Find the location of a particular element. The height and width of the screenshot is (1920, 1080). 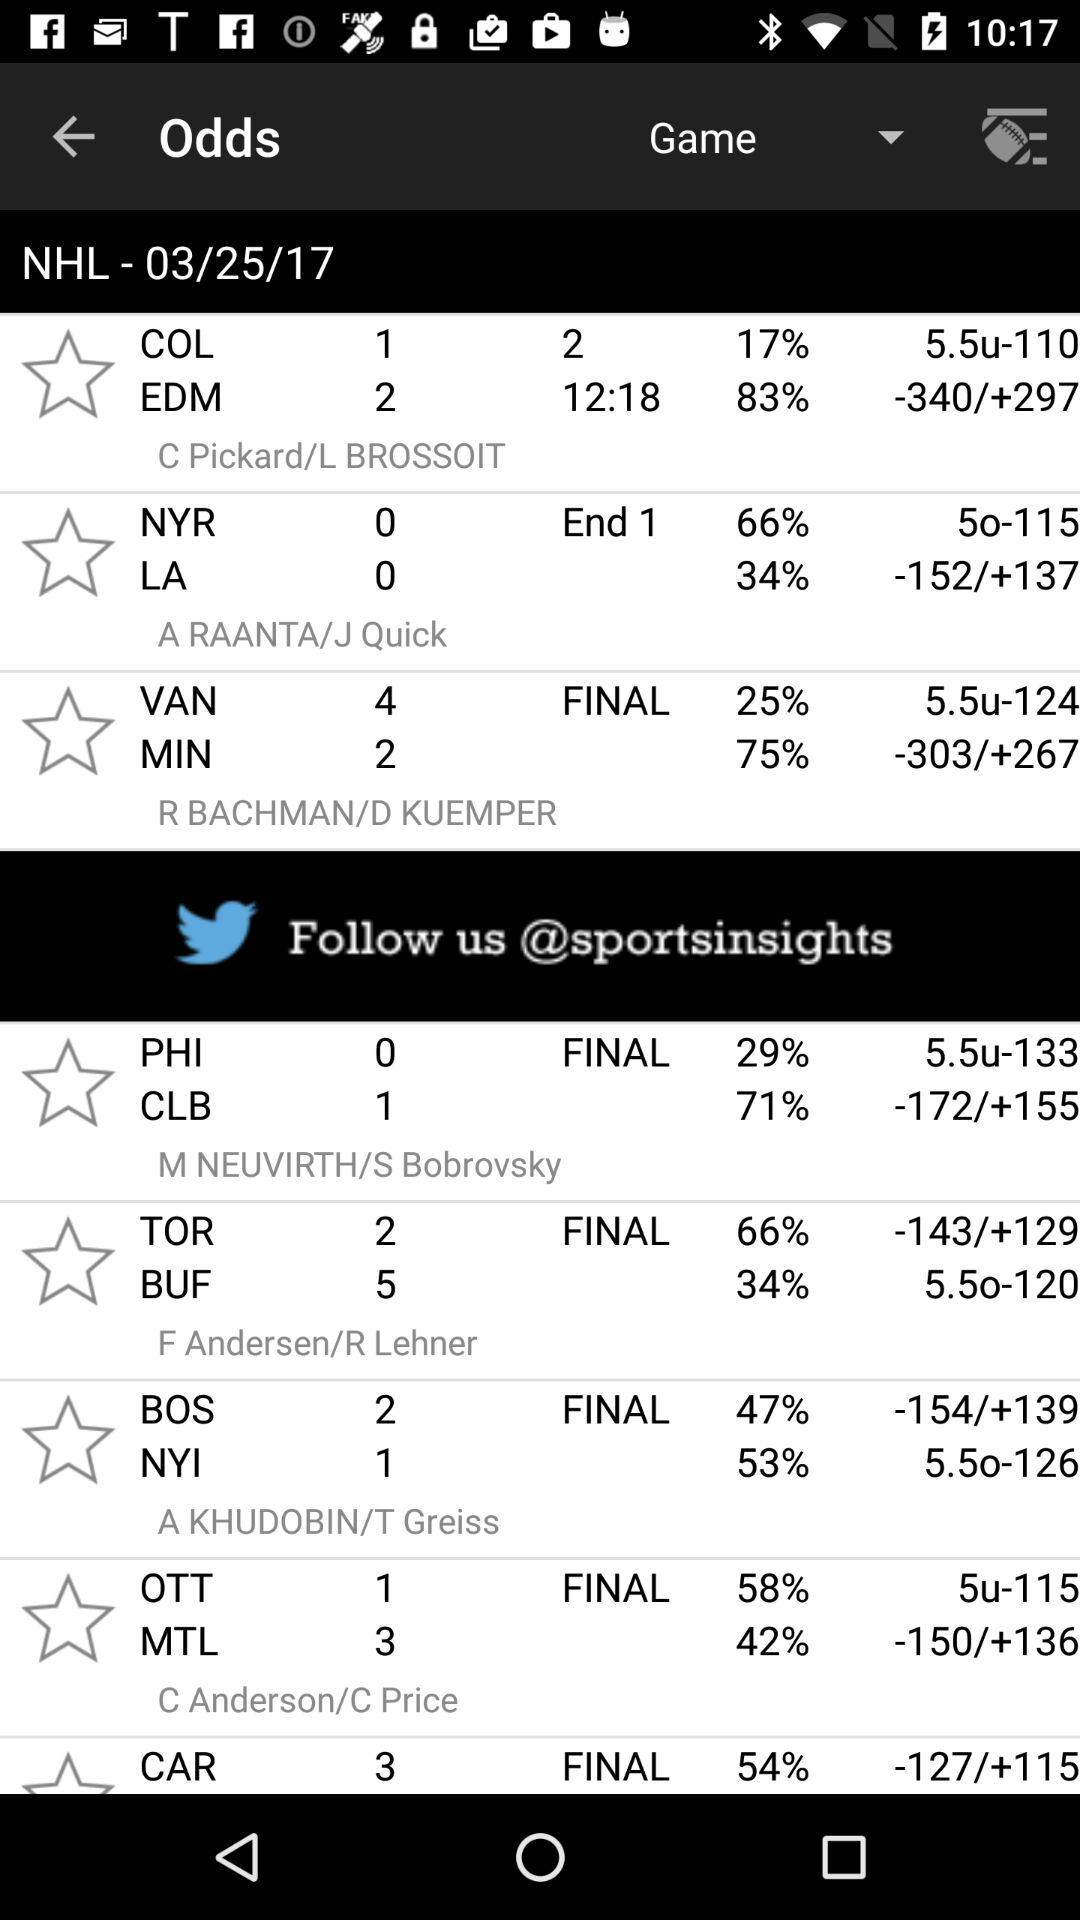

click to follow twitter page is located at coordinates (540, 936).